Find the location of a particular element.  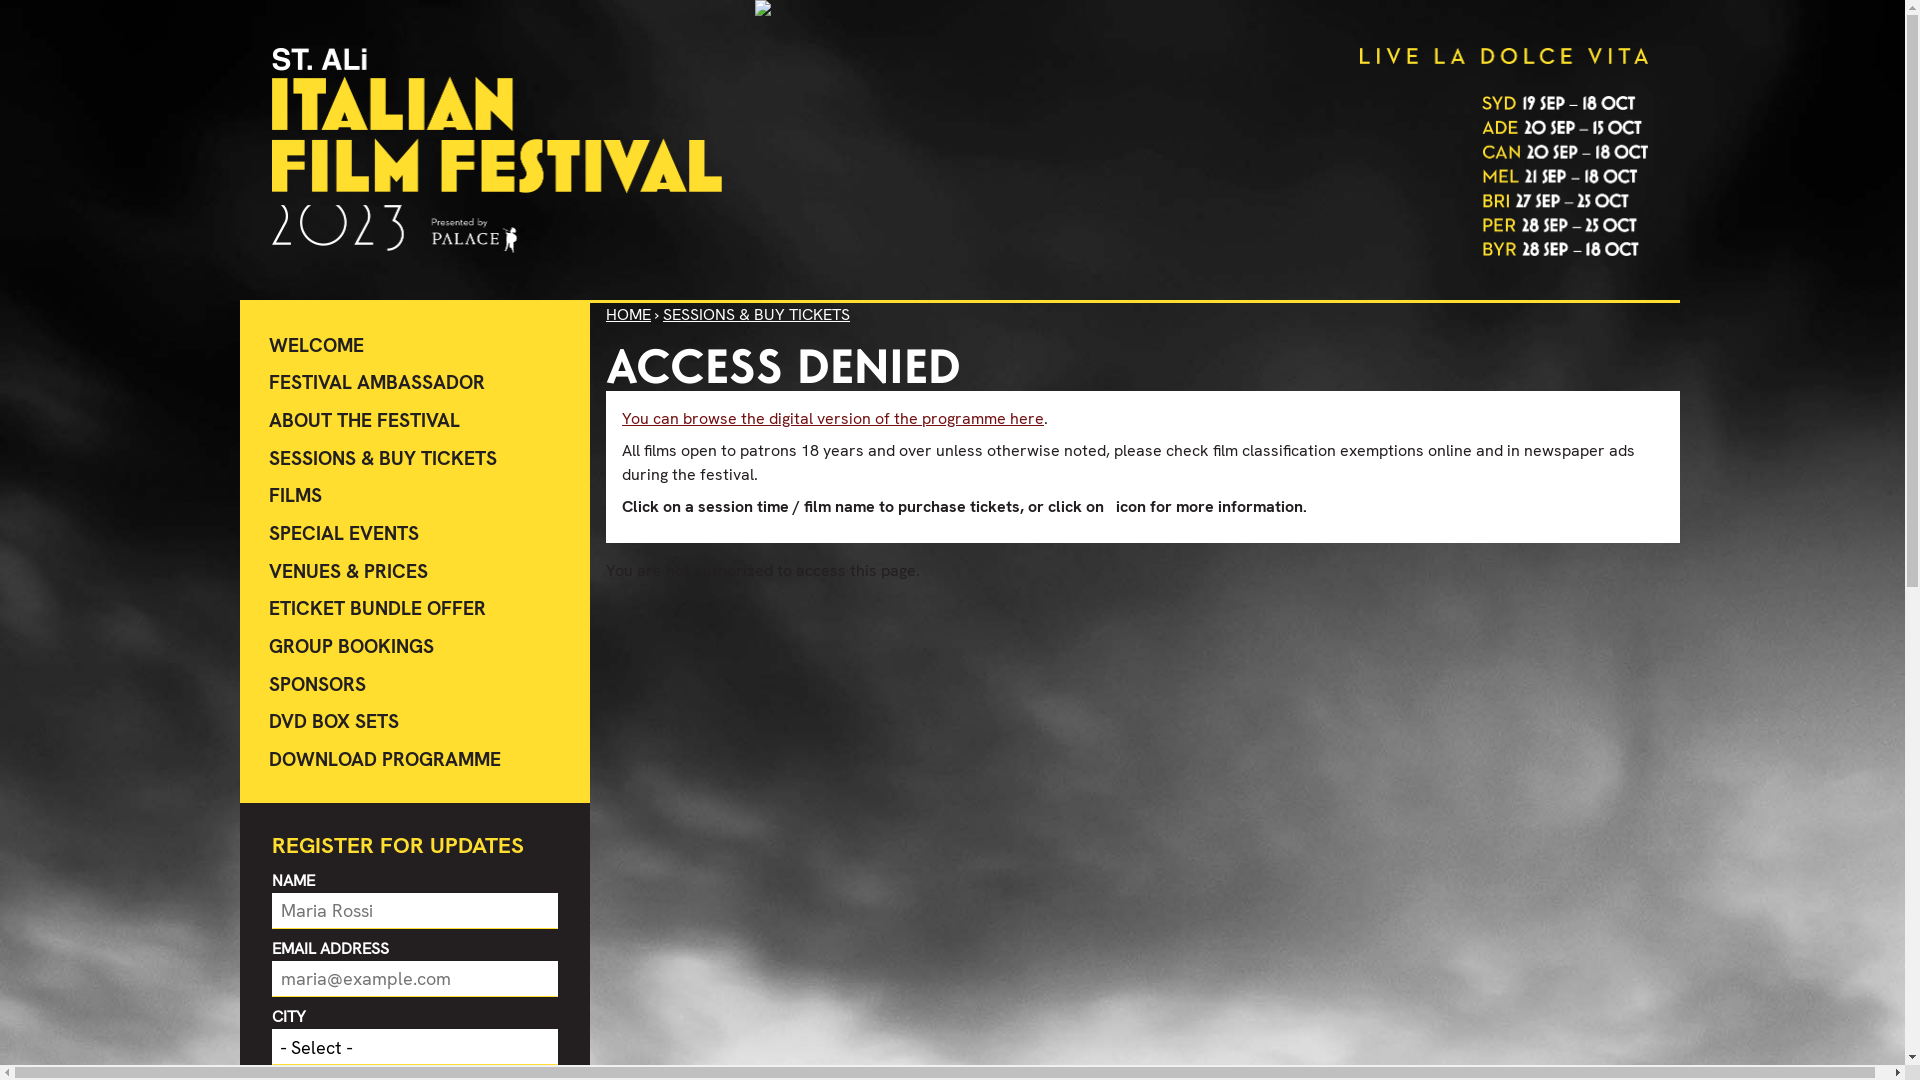

FESTIVAL AMBASSADOR is located at coordinates (415, 384).